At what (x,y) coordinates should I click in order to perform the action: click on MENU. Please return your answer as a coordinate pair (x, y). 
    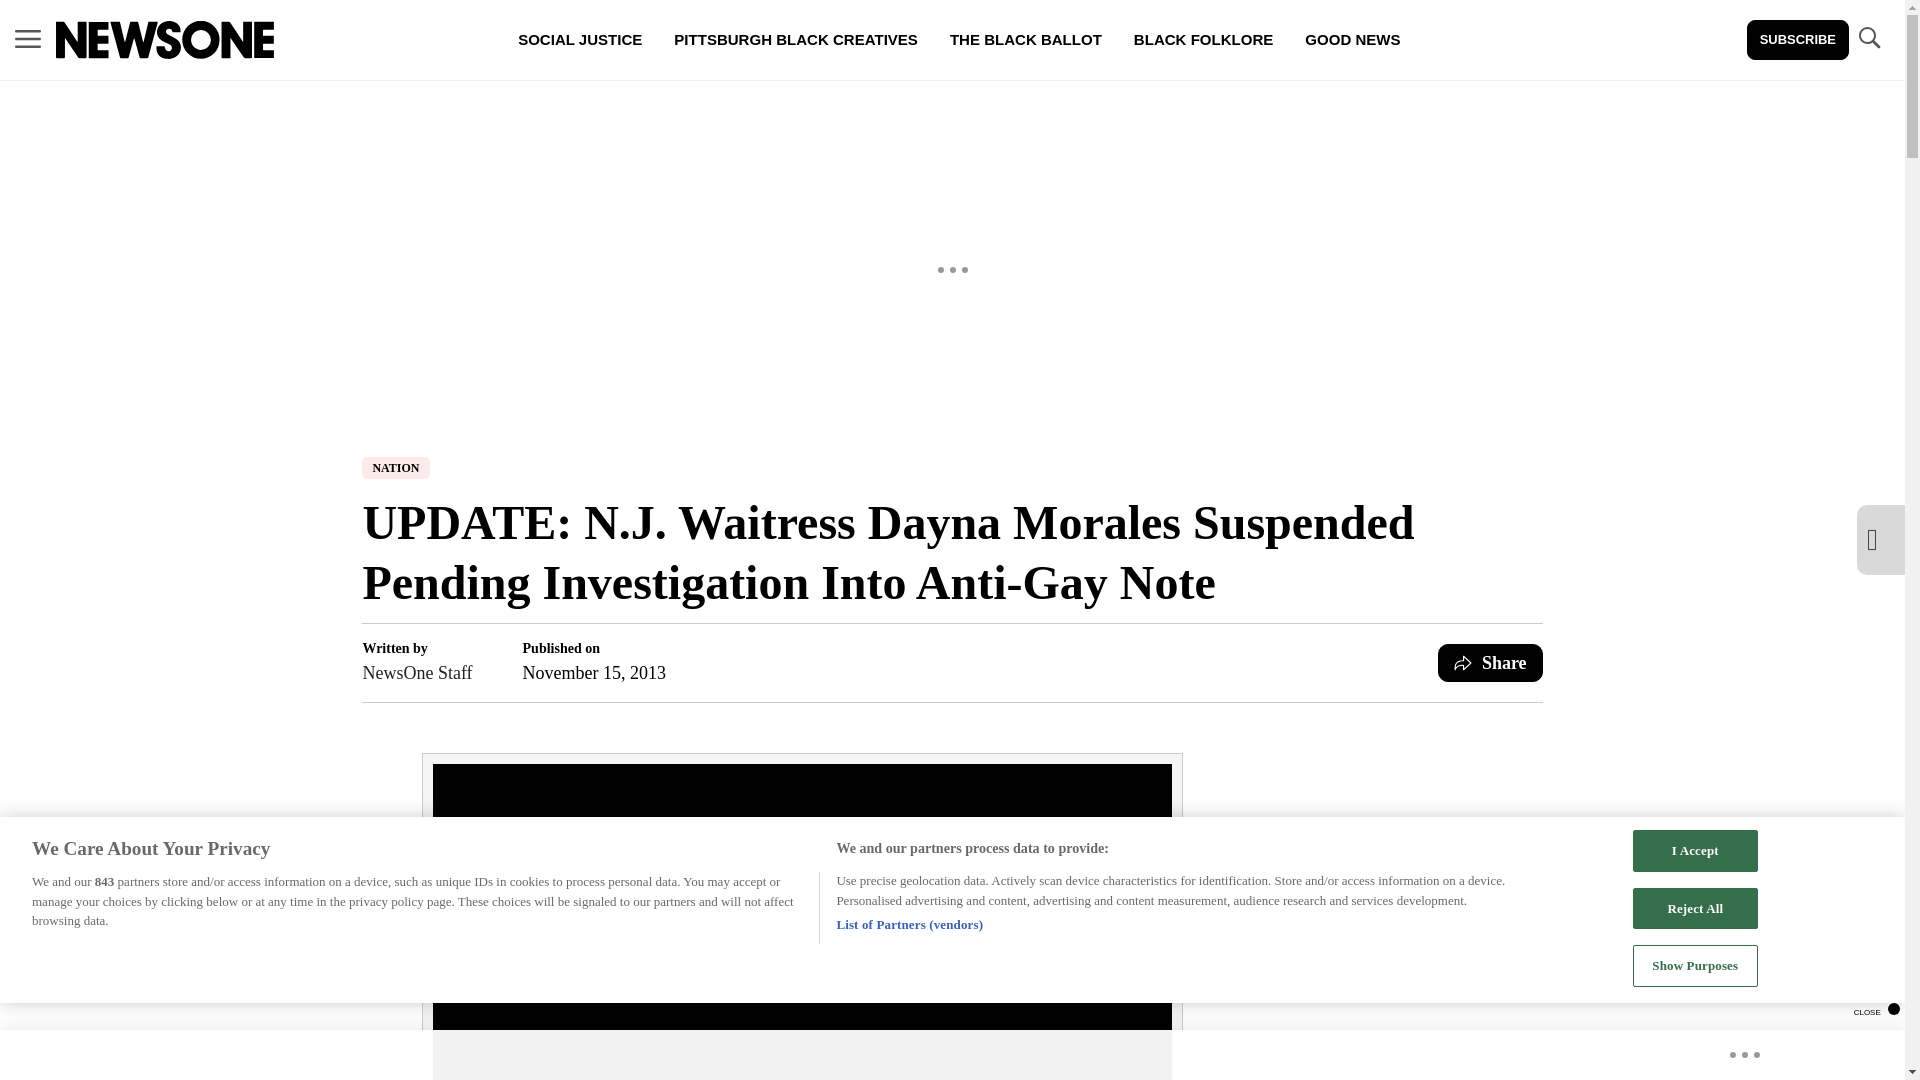
    Looking at the image, I should click on (28, 40).